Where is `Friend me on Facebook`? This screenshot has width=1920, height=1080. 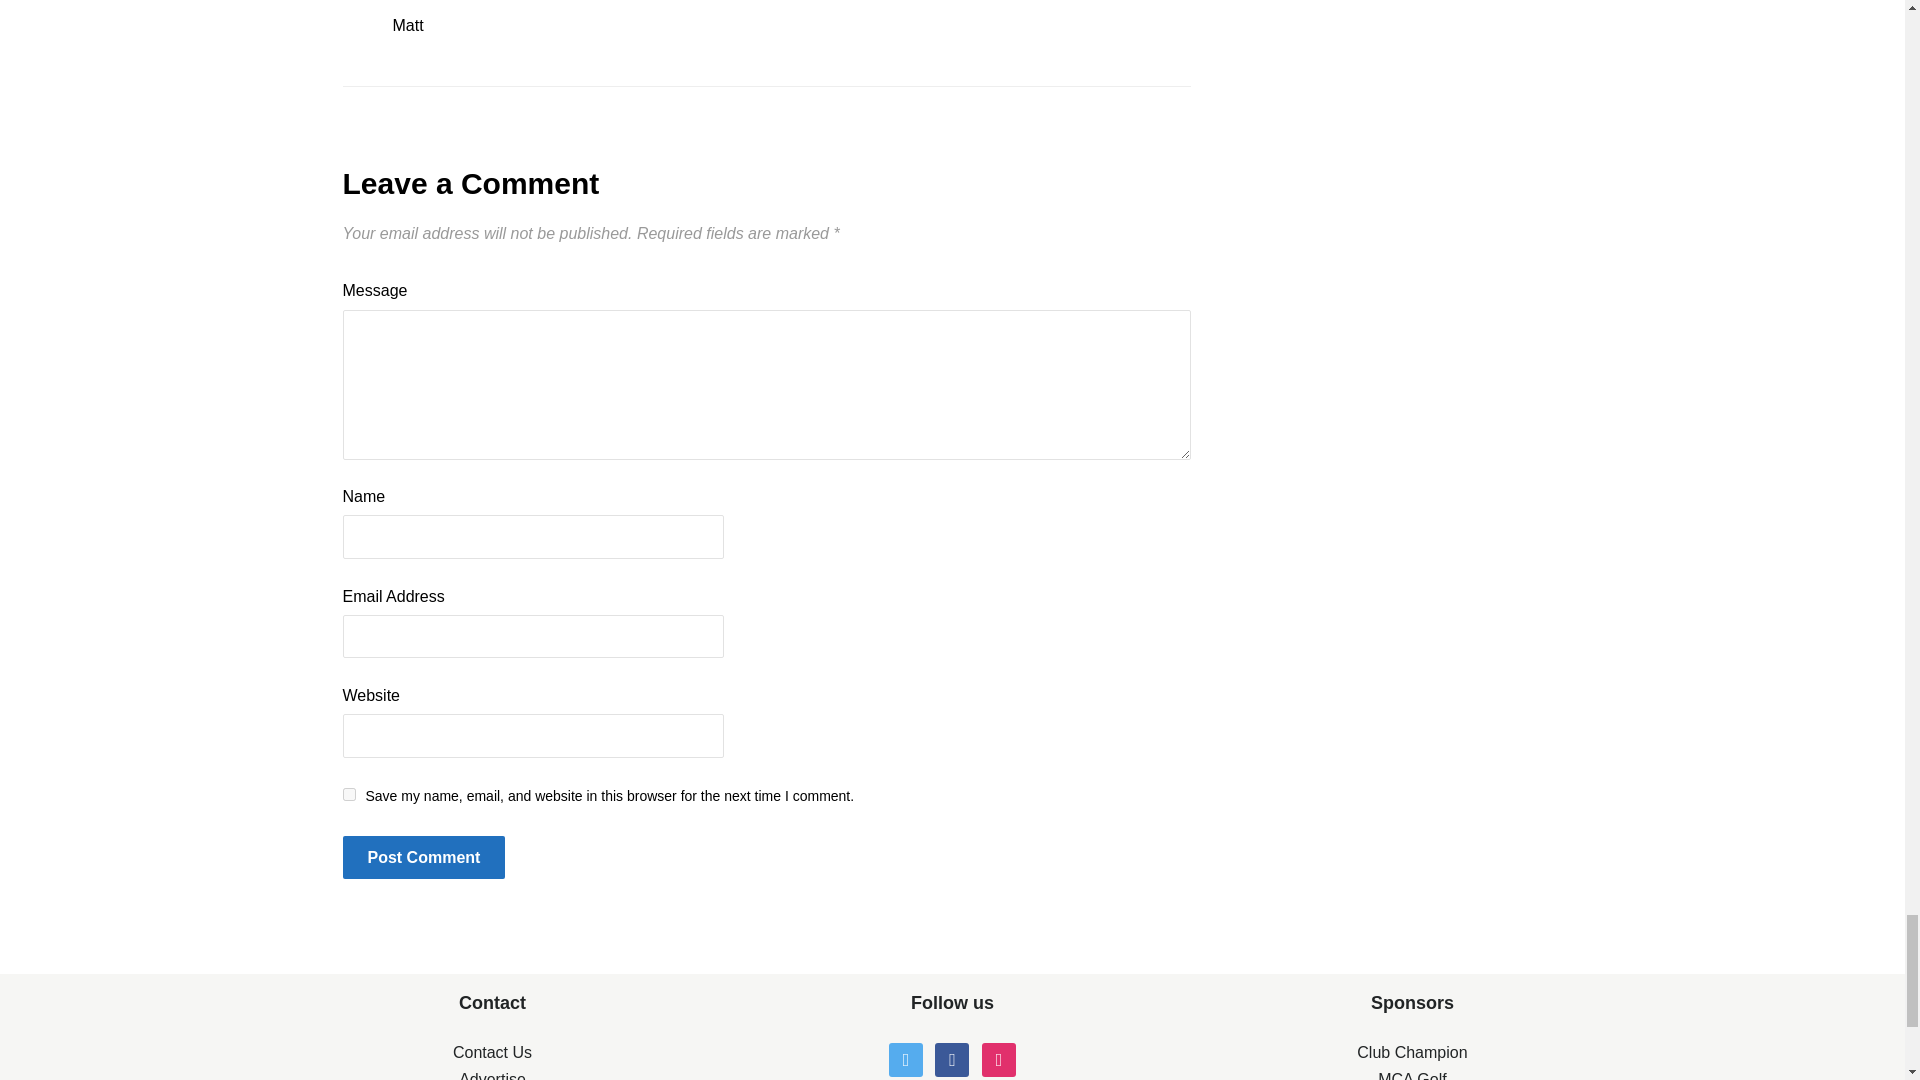
Friend me on Facebook is located at coordinates (952, 1058).